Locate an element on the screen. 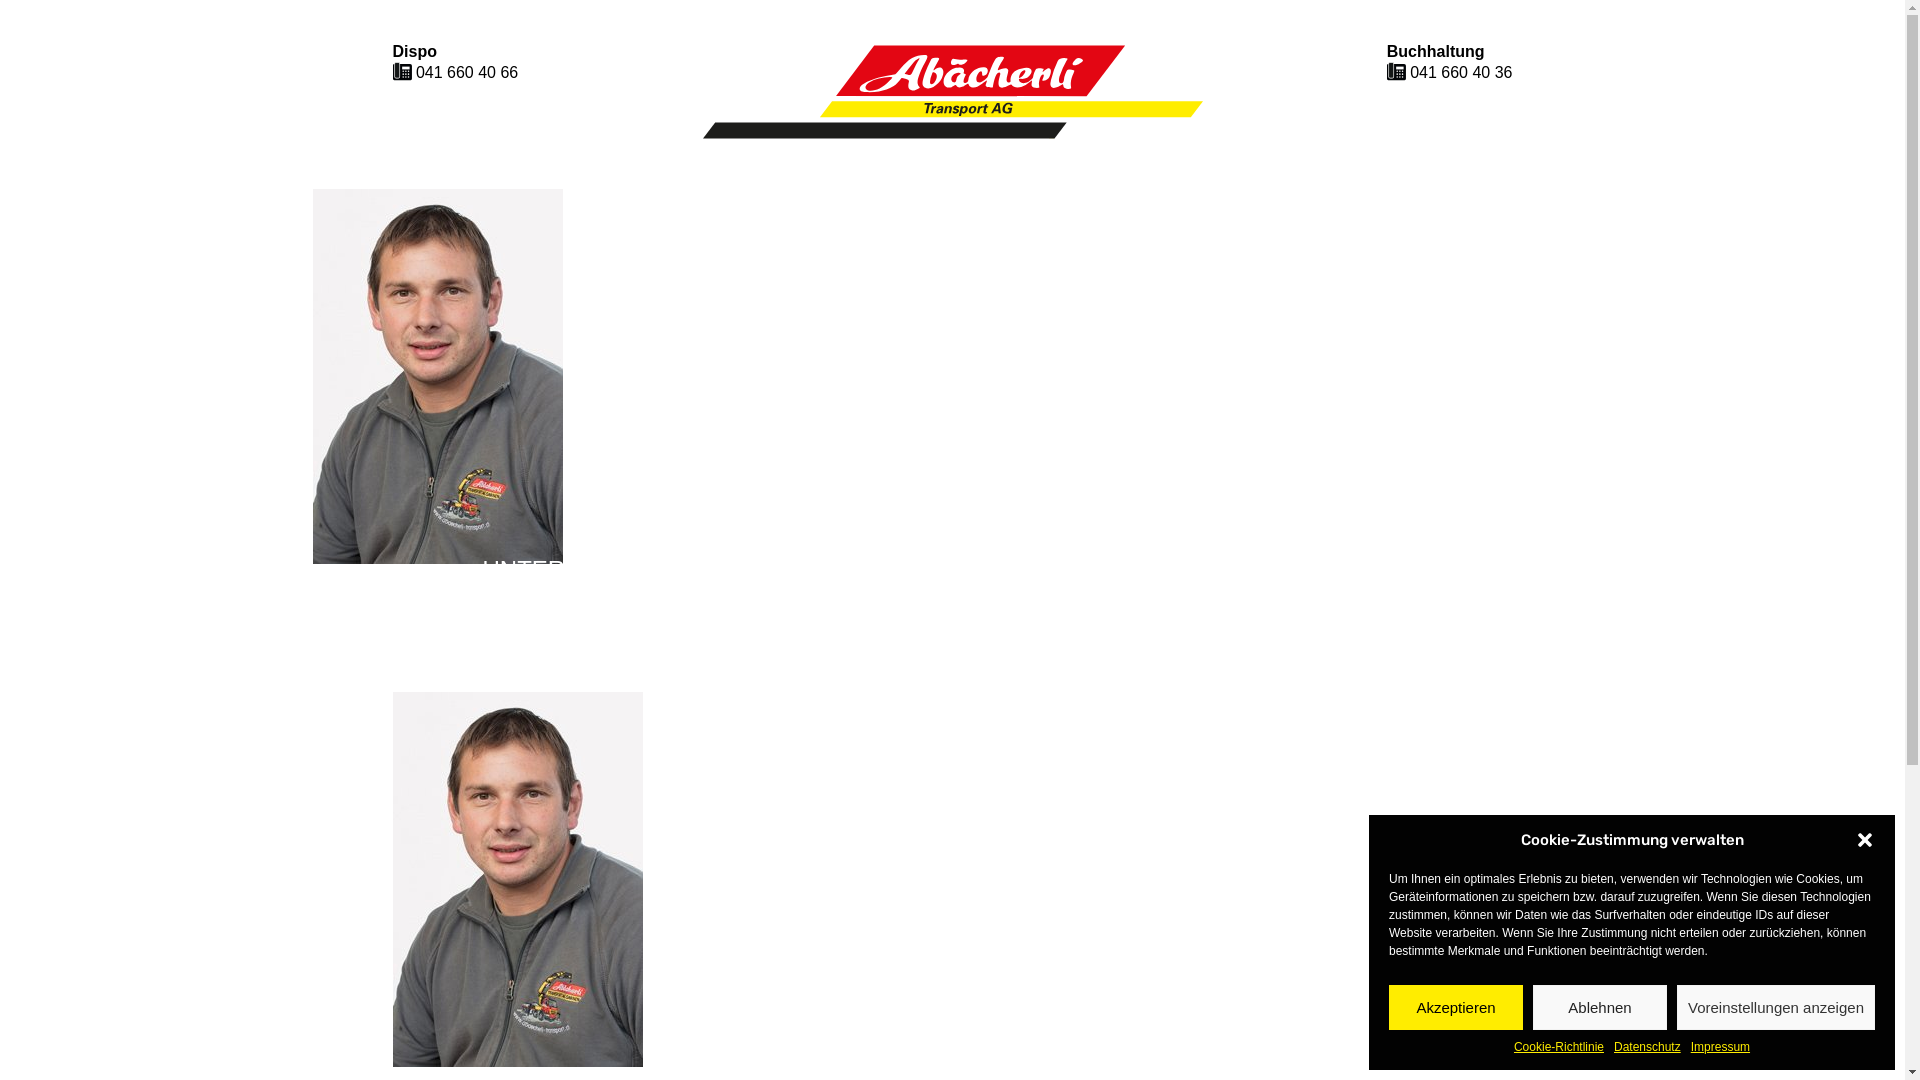 The height and width of the screenshot is (1080, 1920). Ablehnen is located at coordinates (1600, 1008).